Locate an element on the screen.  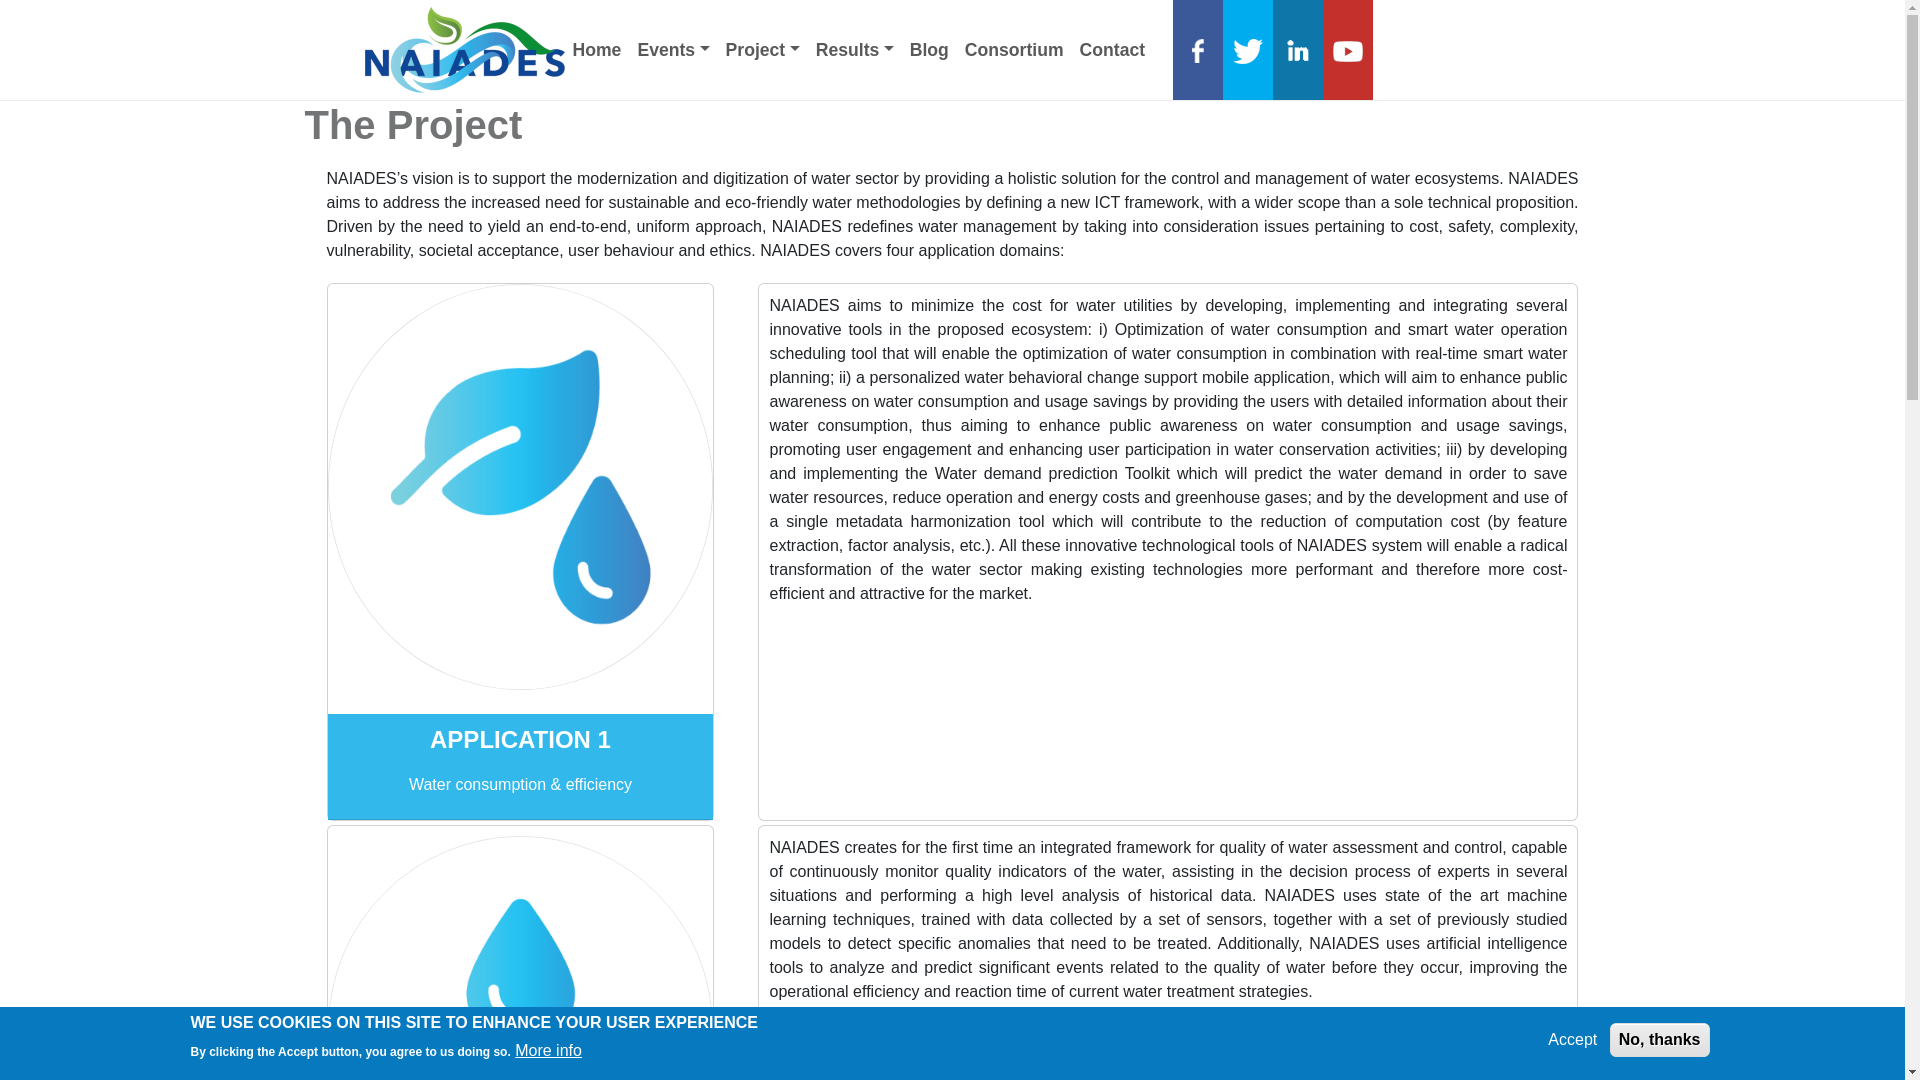
Project is located at coordinates (763, 50).